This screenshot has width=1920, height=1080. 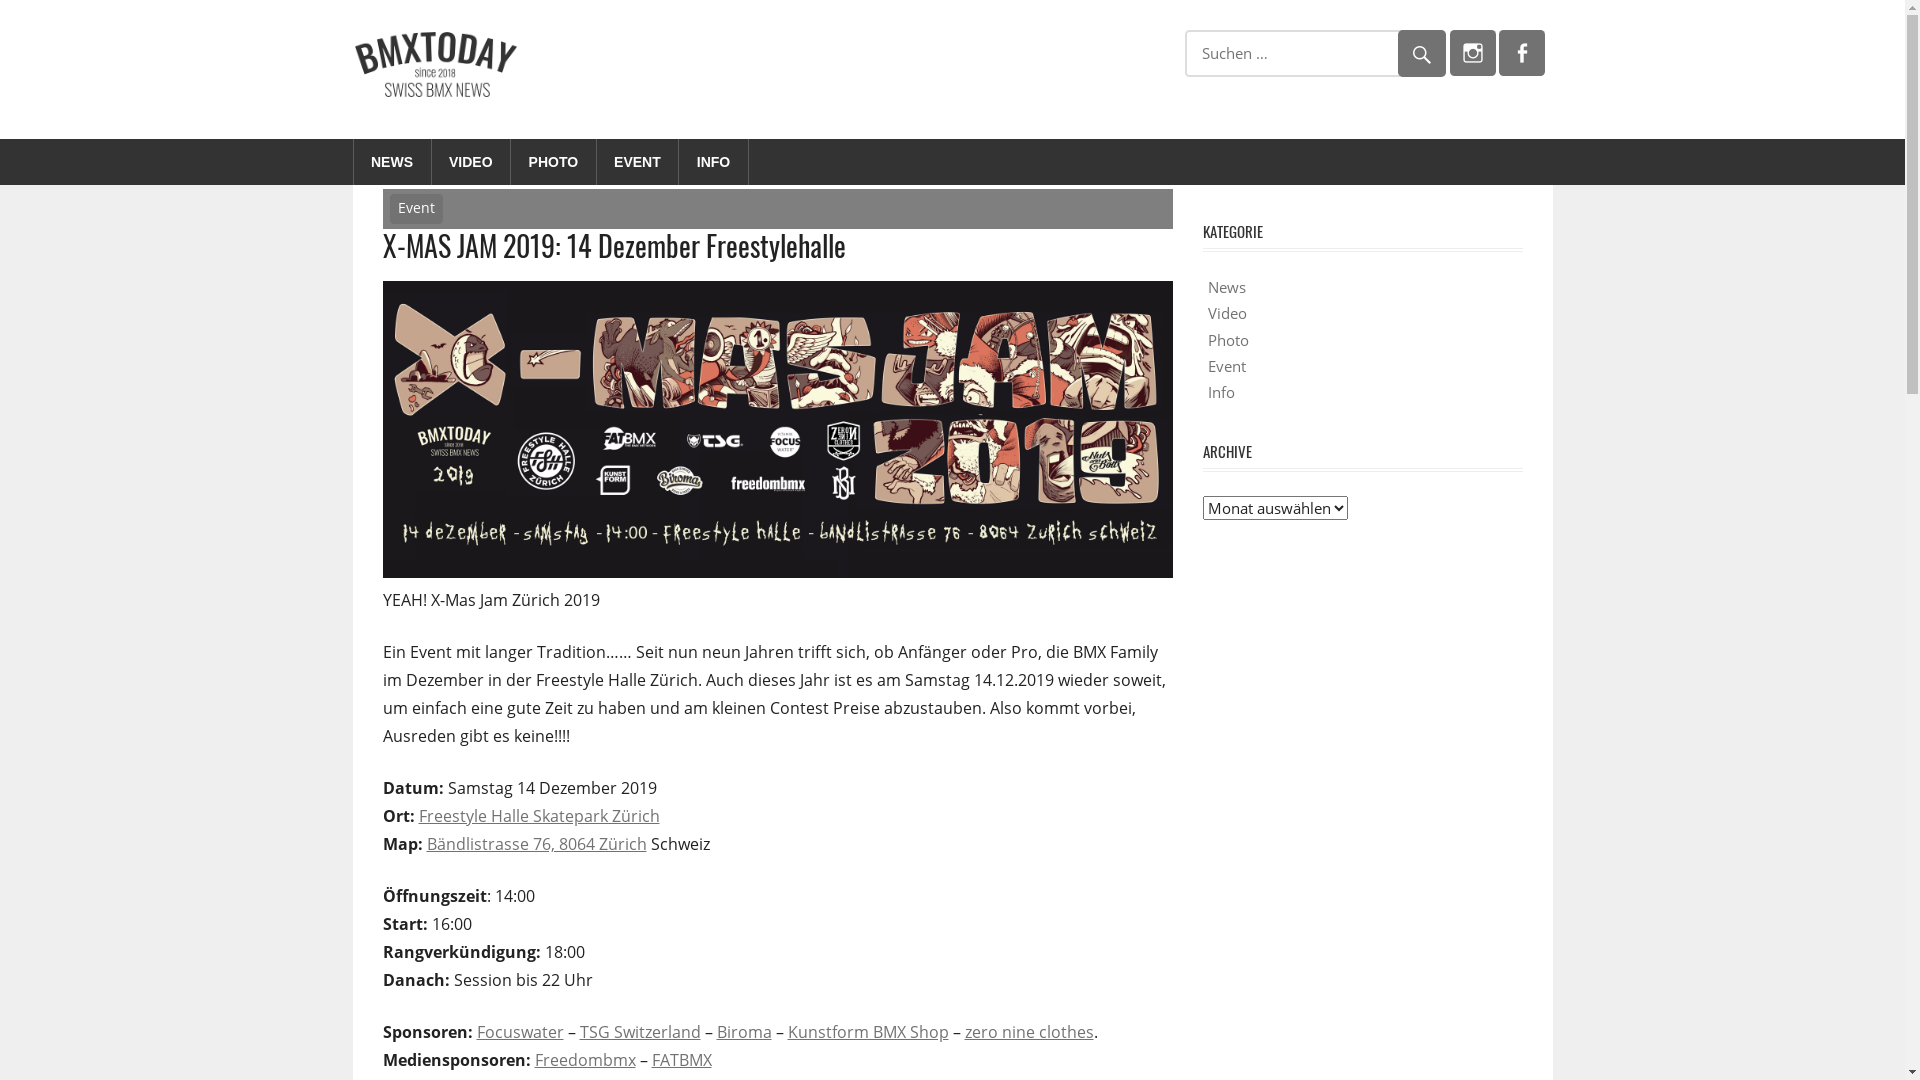 What do you see at coordinates (868, 1032) in the screenshot?
I see `Kunstform BMX Shop` at bounding box center [868, 1032].